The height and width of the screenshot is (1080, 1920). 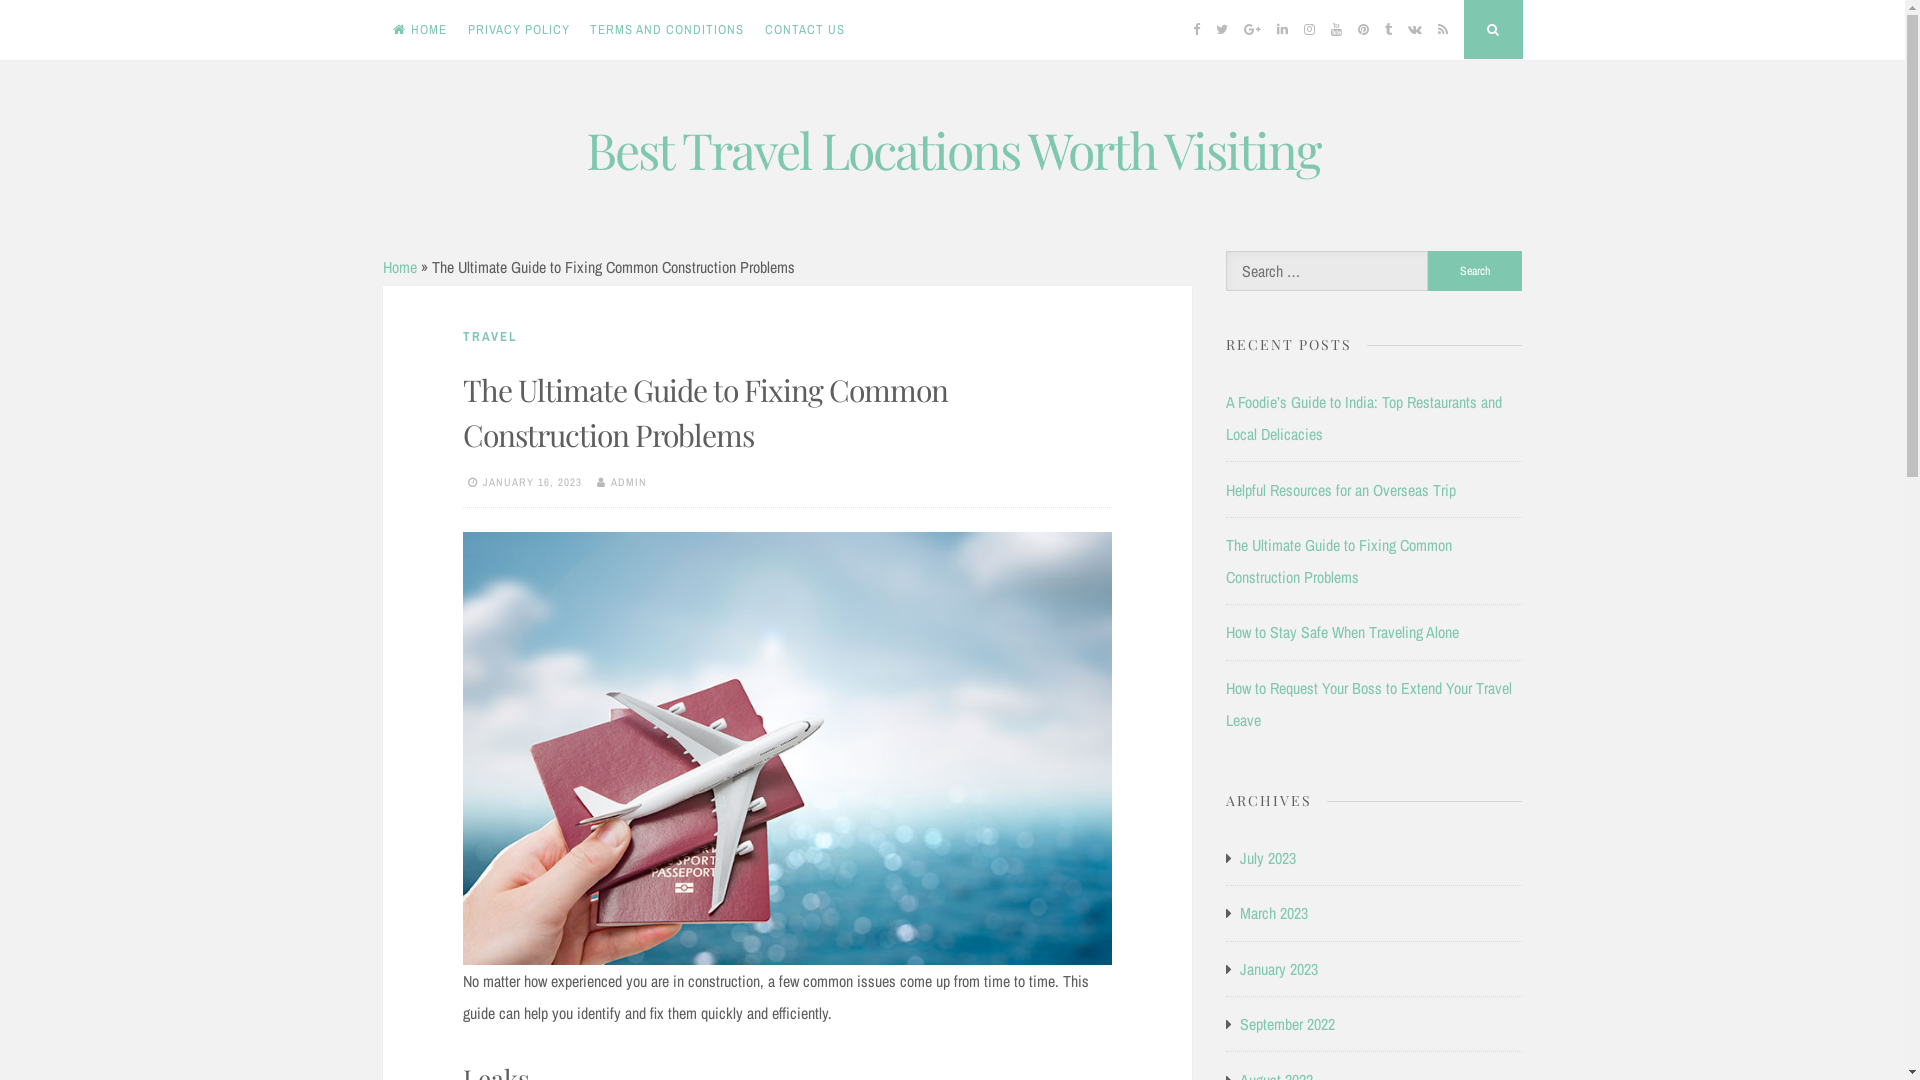 What do you see at coordinates (1339, 561) in the screenshot?
I see `The Ultimate Guide to Fixing Common Construction Problems` at bounding box center [1339, 561].